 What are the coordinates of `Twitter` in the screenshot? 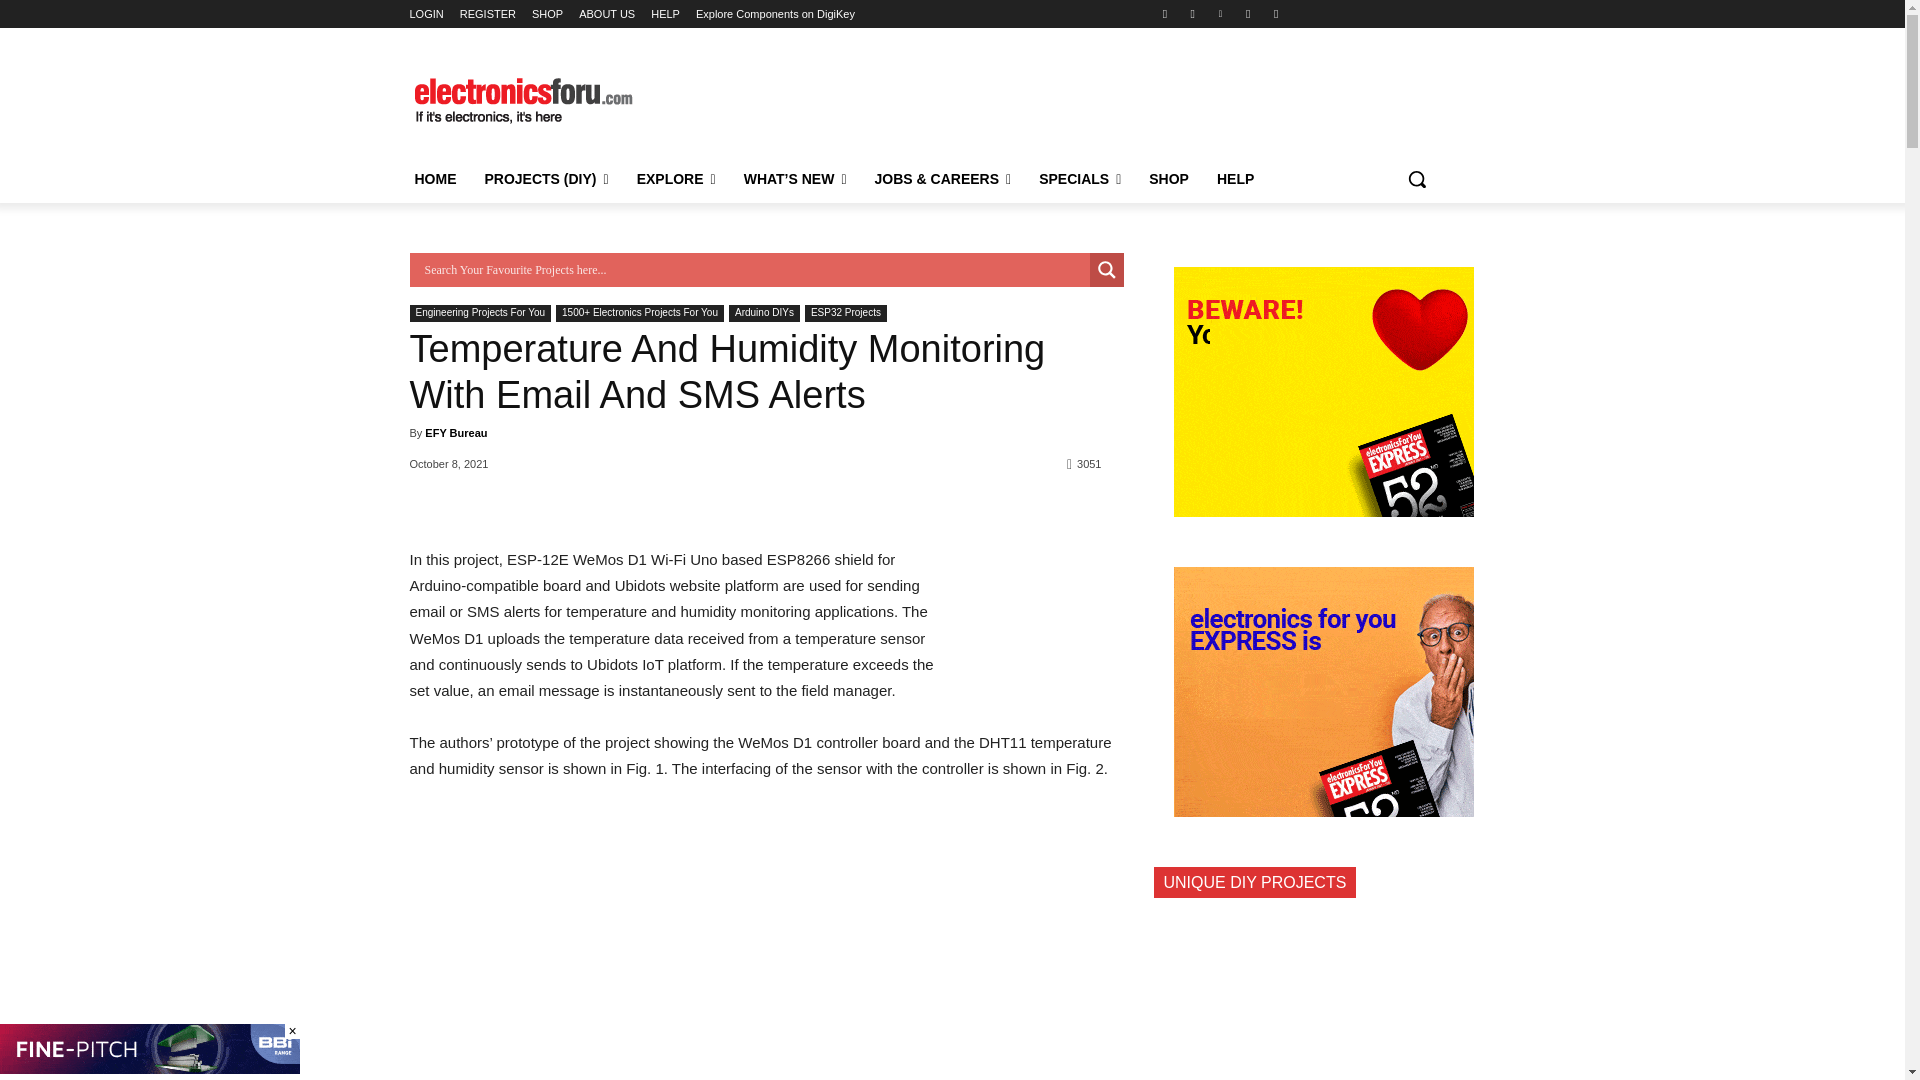 It's located at (1248, 13).